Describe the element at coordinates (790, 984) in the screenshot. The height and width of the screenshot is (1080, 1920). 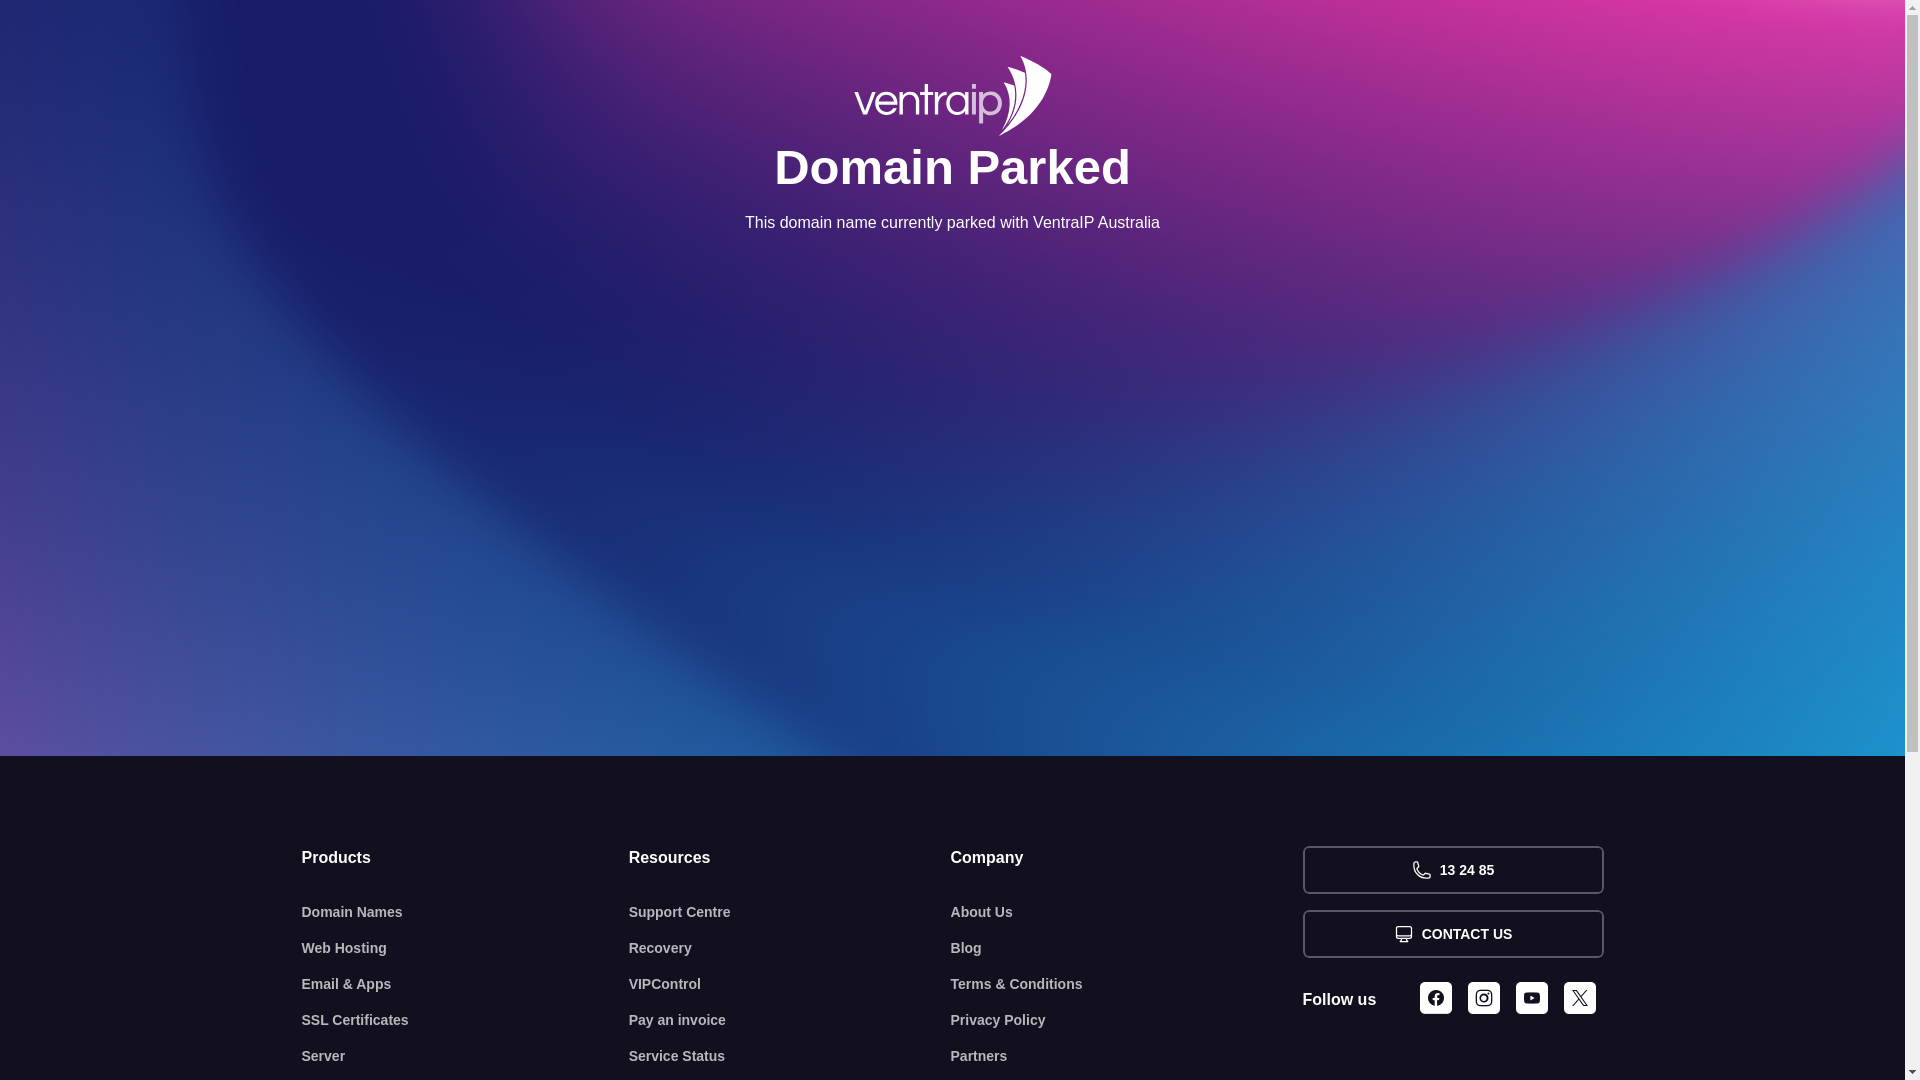
I see `VIPControl` at that location.